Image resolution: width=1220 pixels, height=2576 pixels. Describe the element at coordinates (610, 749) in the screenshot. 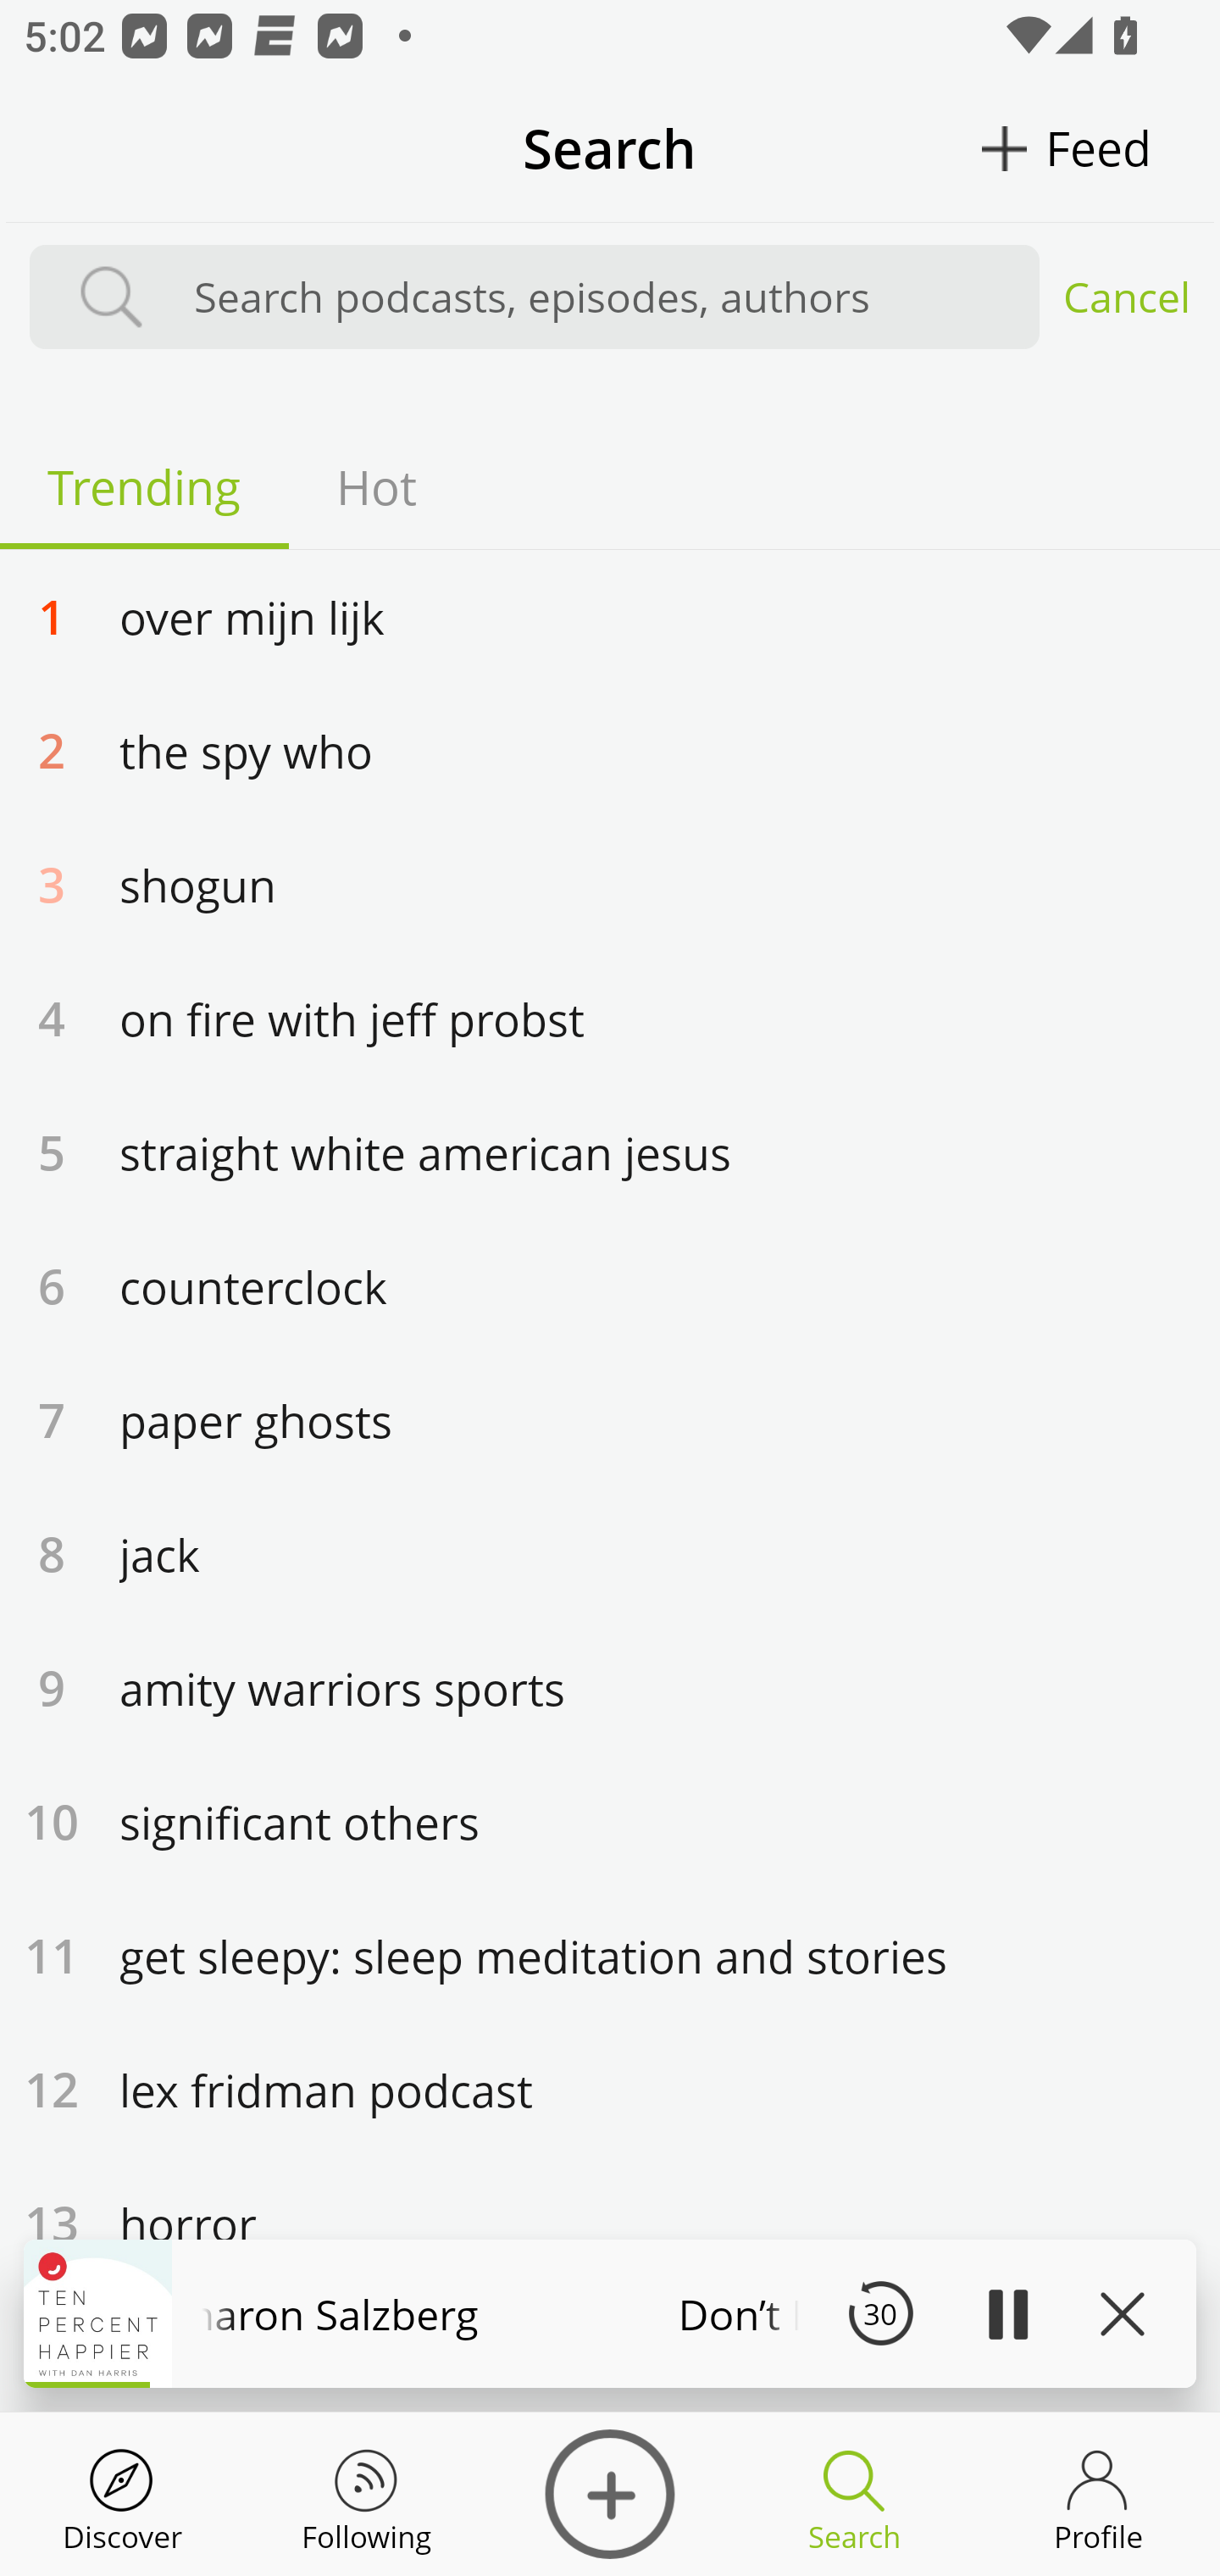

I see `2 the spy who` at that location.